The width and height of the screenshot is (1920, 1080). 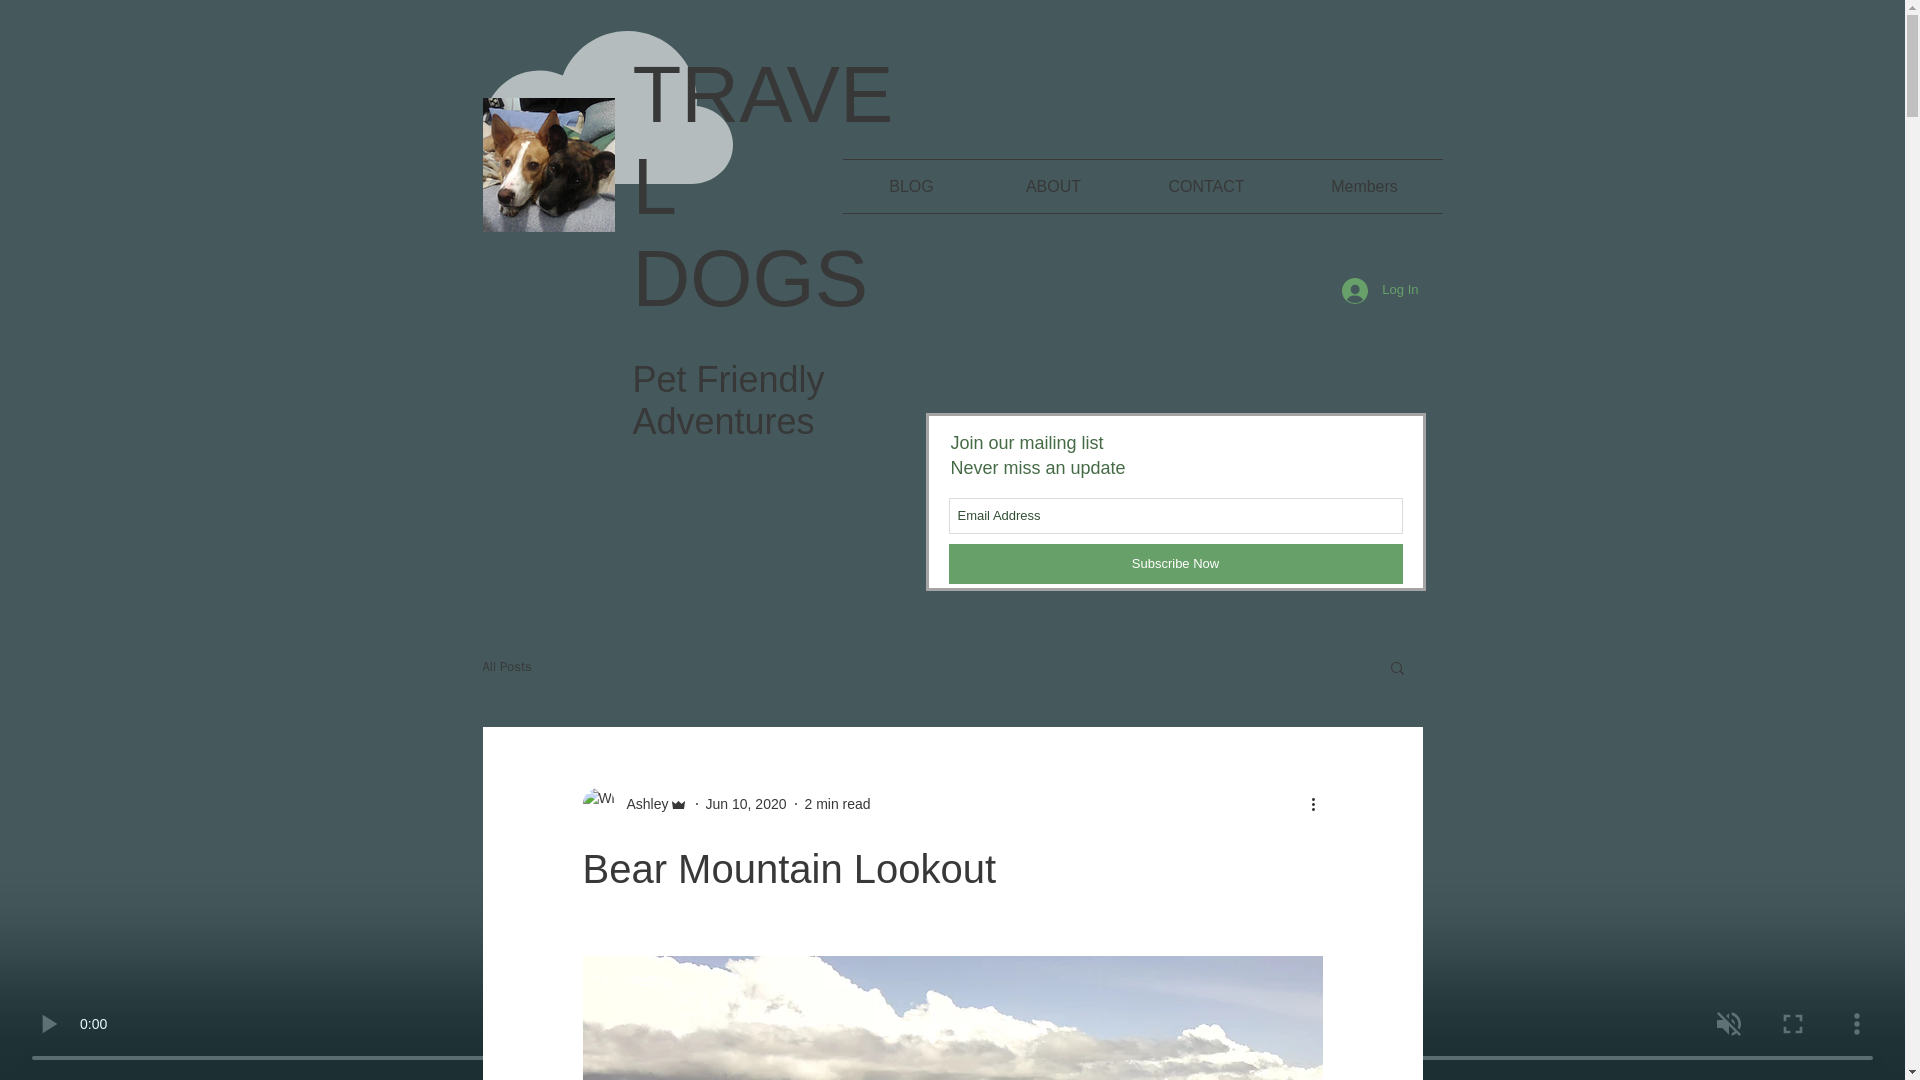 I want to click on CONTACT, so click(x=1206, y=186).